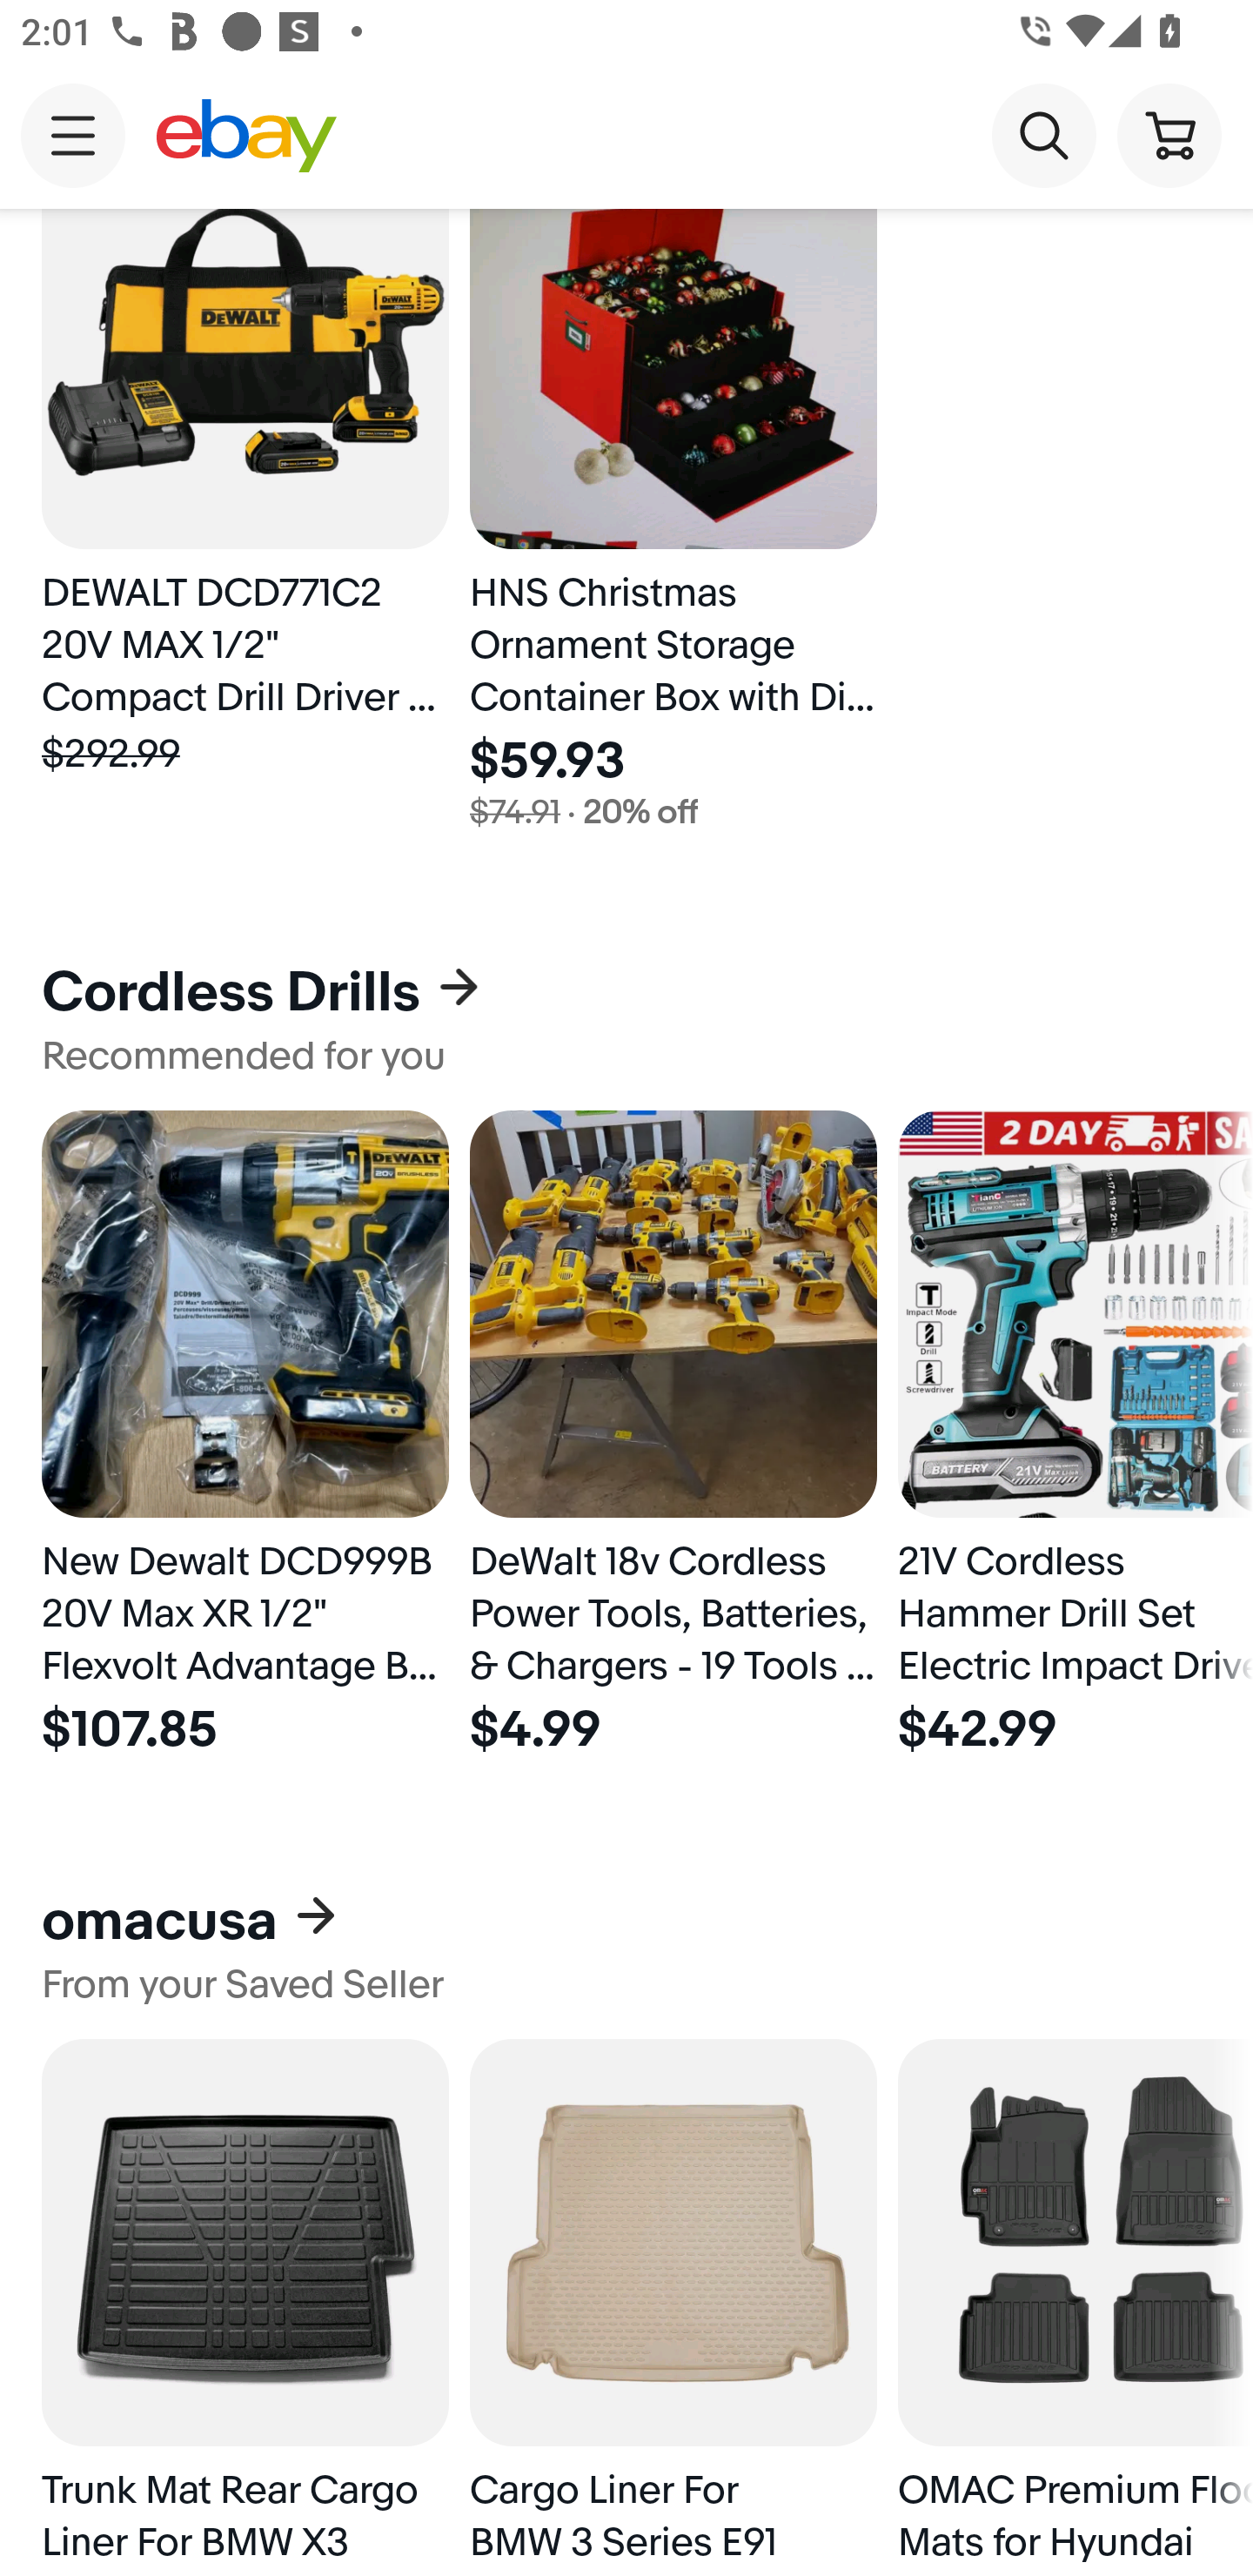  What do you see at coordinates (1169, 134) in the screenshot?
I see `Cart button shopping cart` at bounding box center [1169, 134].